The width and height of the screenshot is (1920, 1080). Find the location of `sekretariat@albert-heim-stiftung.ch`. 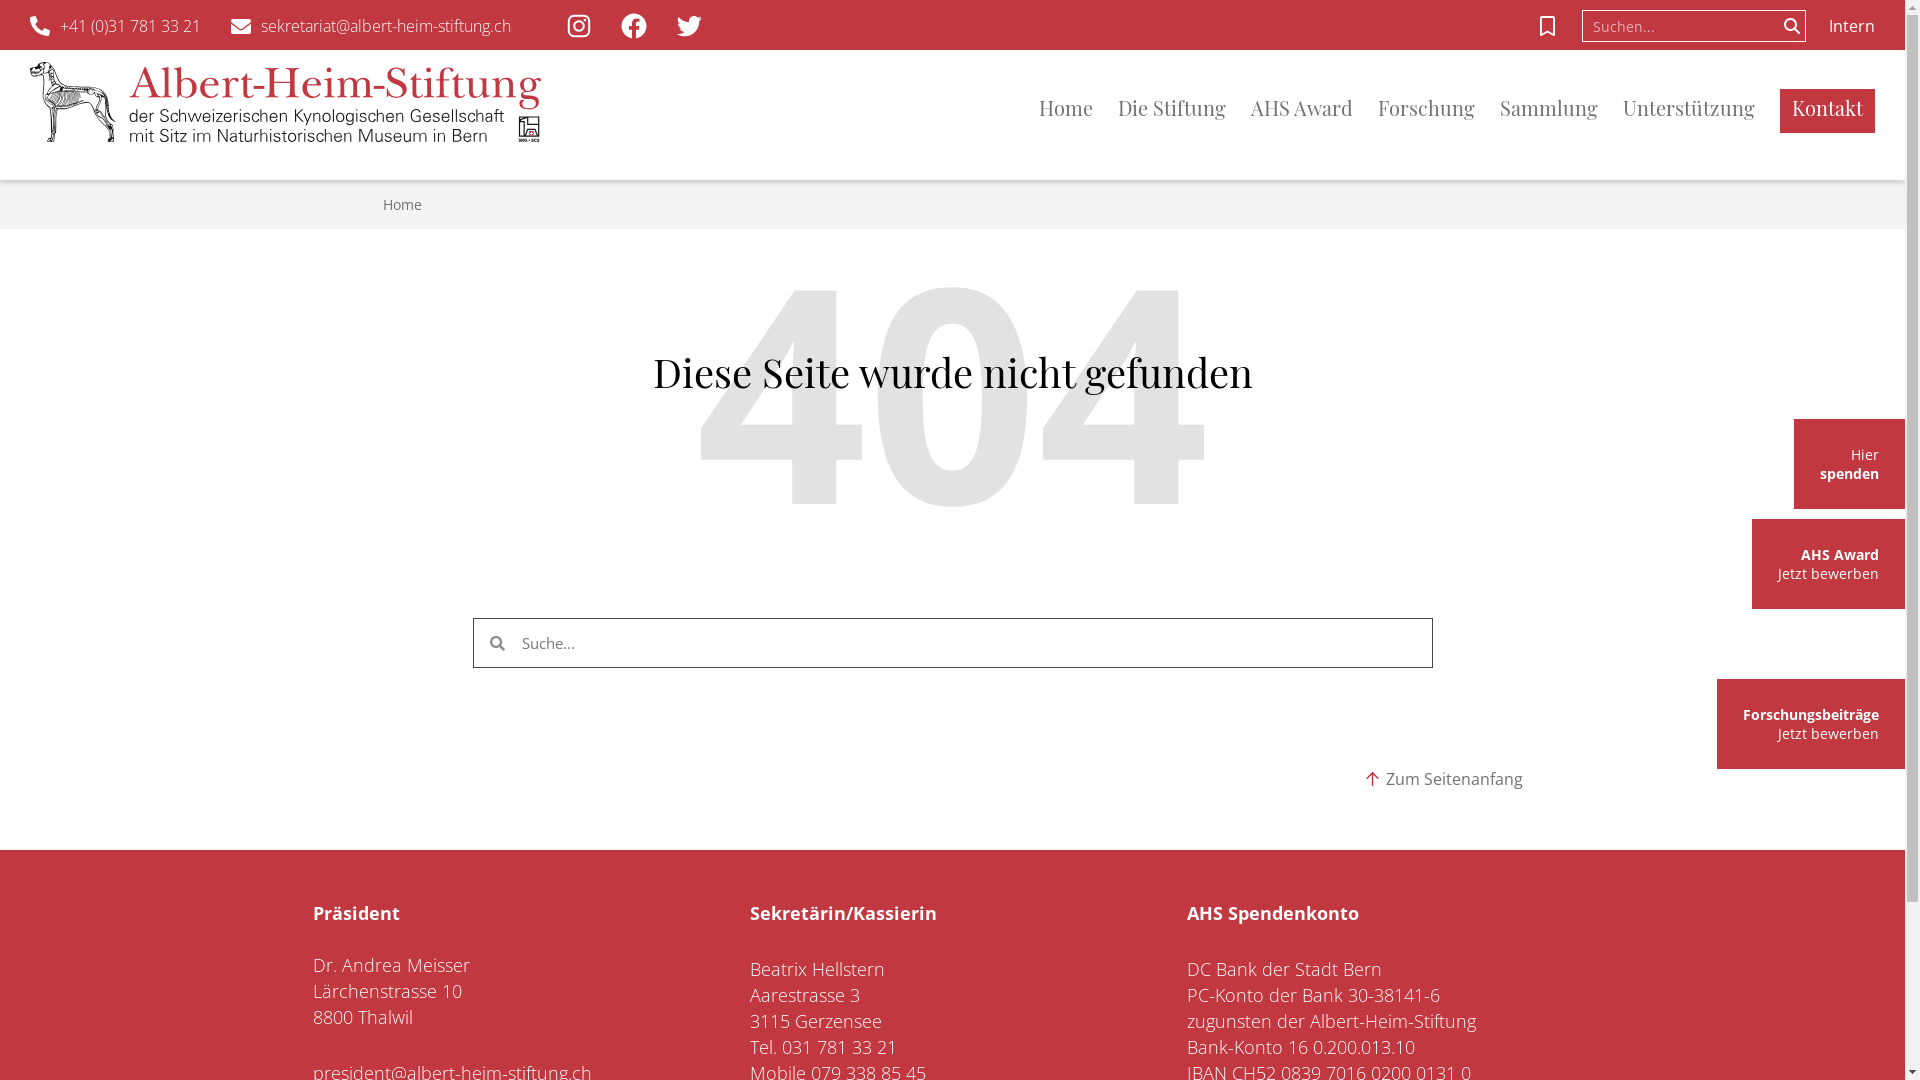

sekretariat@albert-heim-stiftung.ch is located at coordinates (371, 26).